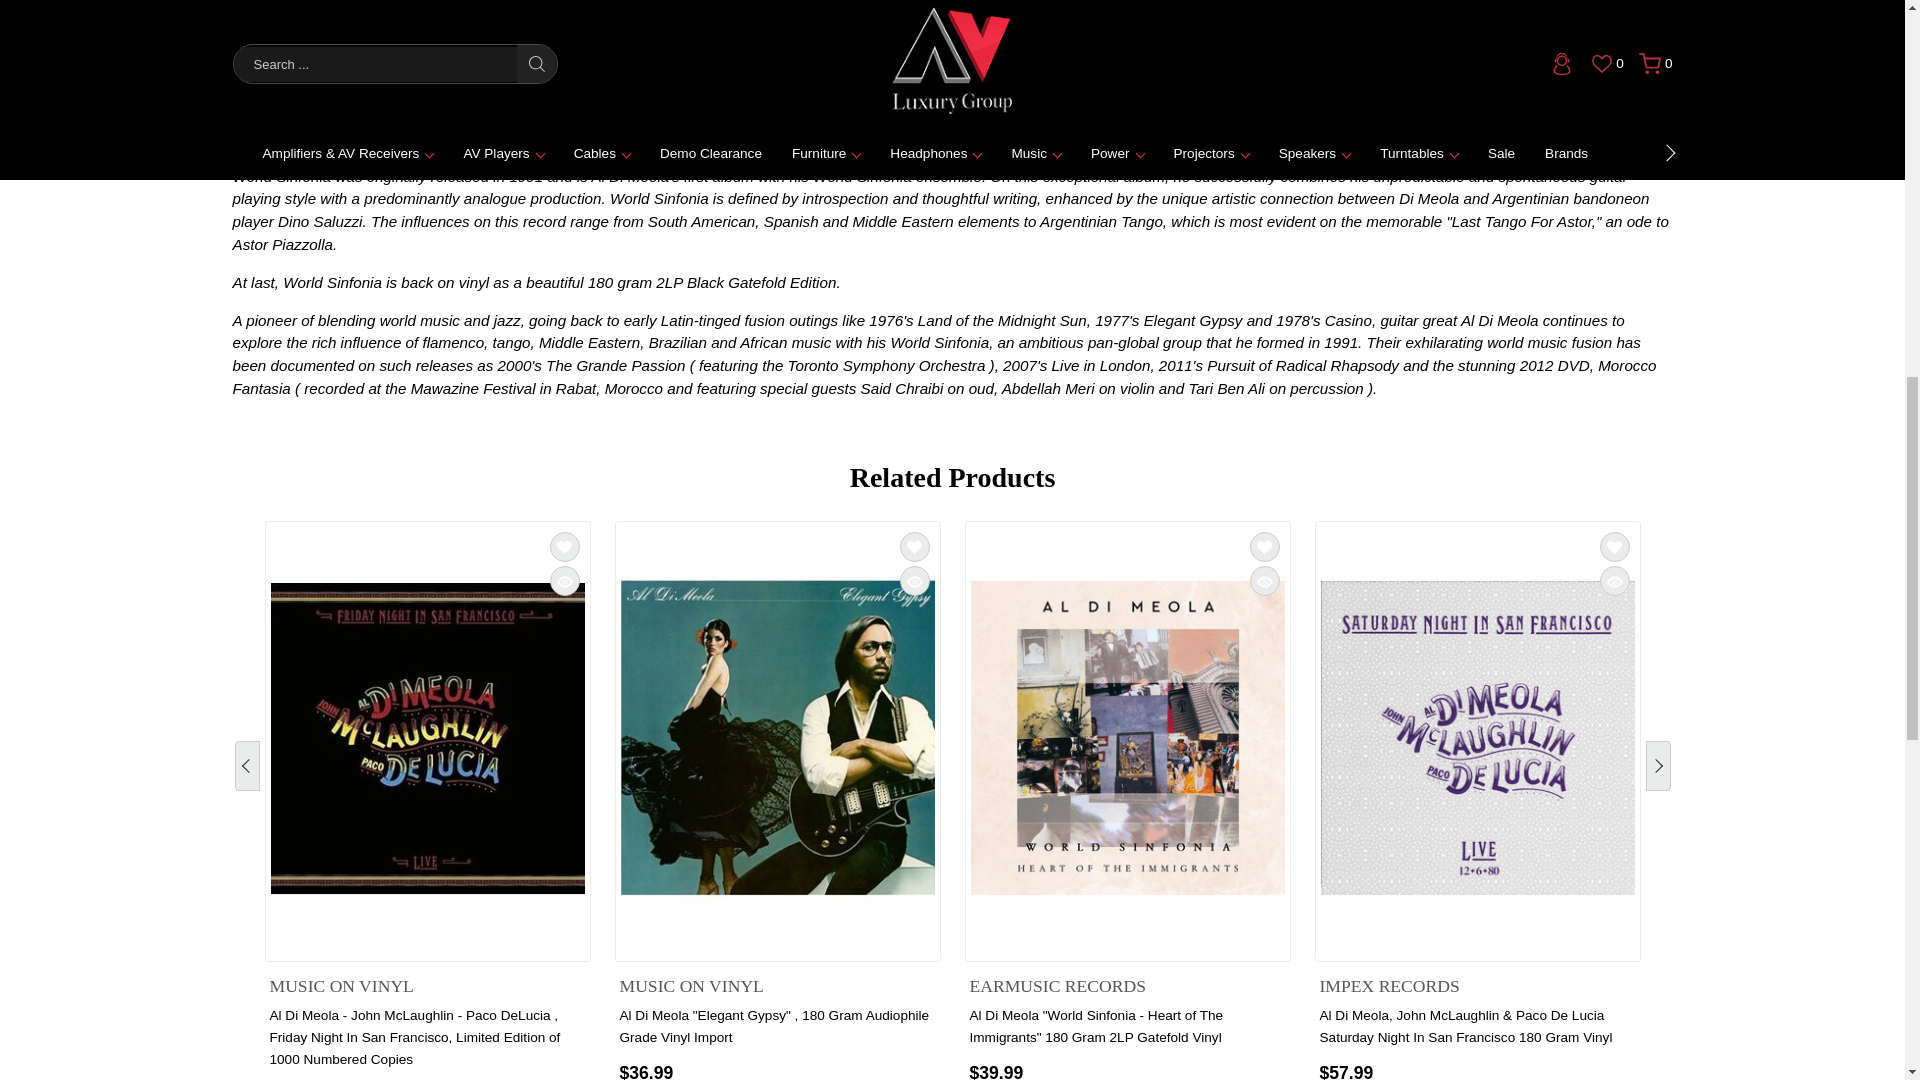 The width and height of the screenshot is (1920, 1080). What do you see at coordinates (1264, 580) in the screenshot?
I see `Quick shop` at bounding box center [1264, 580].